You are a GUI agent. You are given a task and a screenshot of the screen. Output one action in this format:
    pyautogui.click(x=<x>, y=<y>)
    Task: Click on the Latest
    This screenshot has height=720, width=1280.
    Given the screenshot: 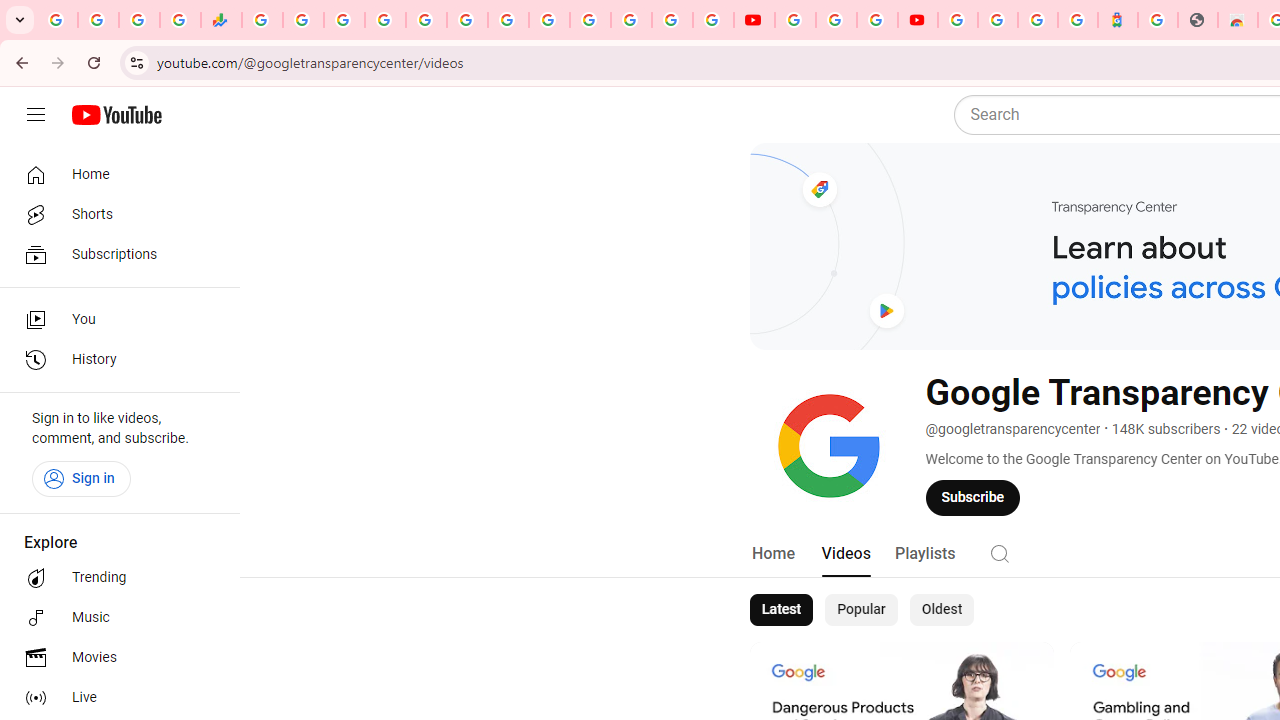 What is the action you would take?
    pyautogui.click(x=780, y=610)
    